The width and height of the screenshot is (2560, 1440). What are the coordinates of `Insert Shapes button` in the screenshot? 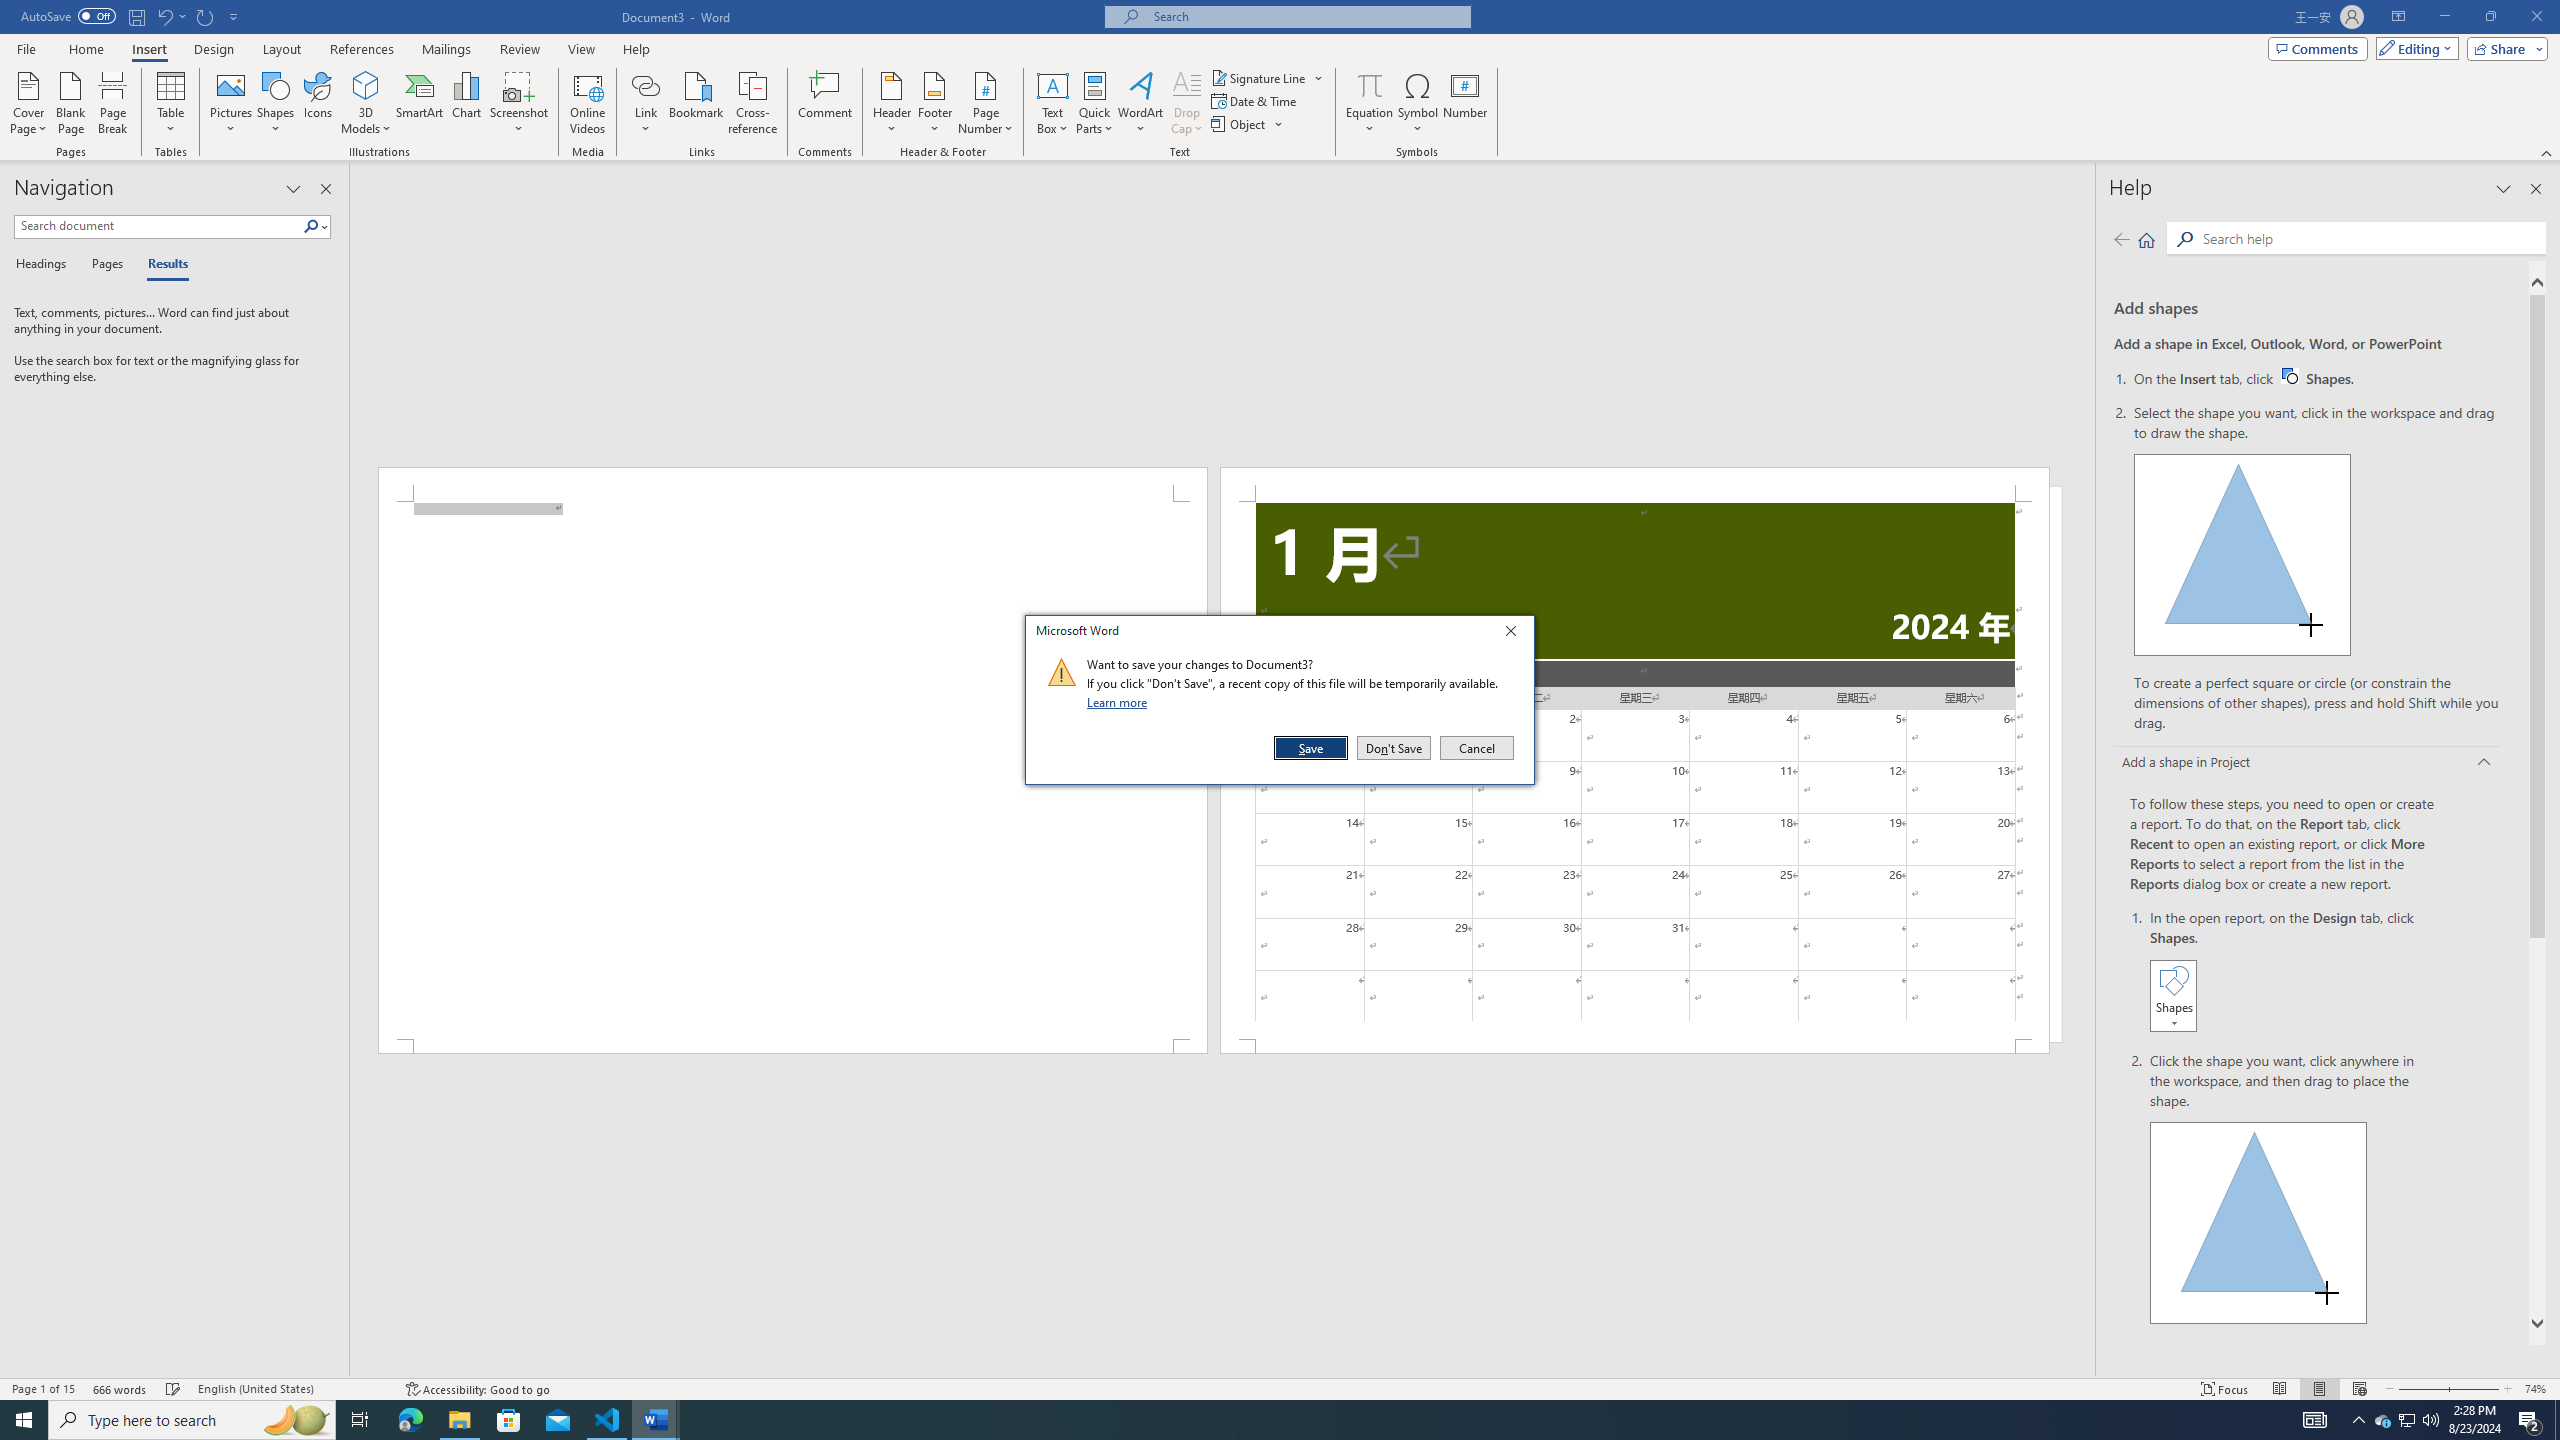 It's located at (2430, 1420).